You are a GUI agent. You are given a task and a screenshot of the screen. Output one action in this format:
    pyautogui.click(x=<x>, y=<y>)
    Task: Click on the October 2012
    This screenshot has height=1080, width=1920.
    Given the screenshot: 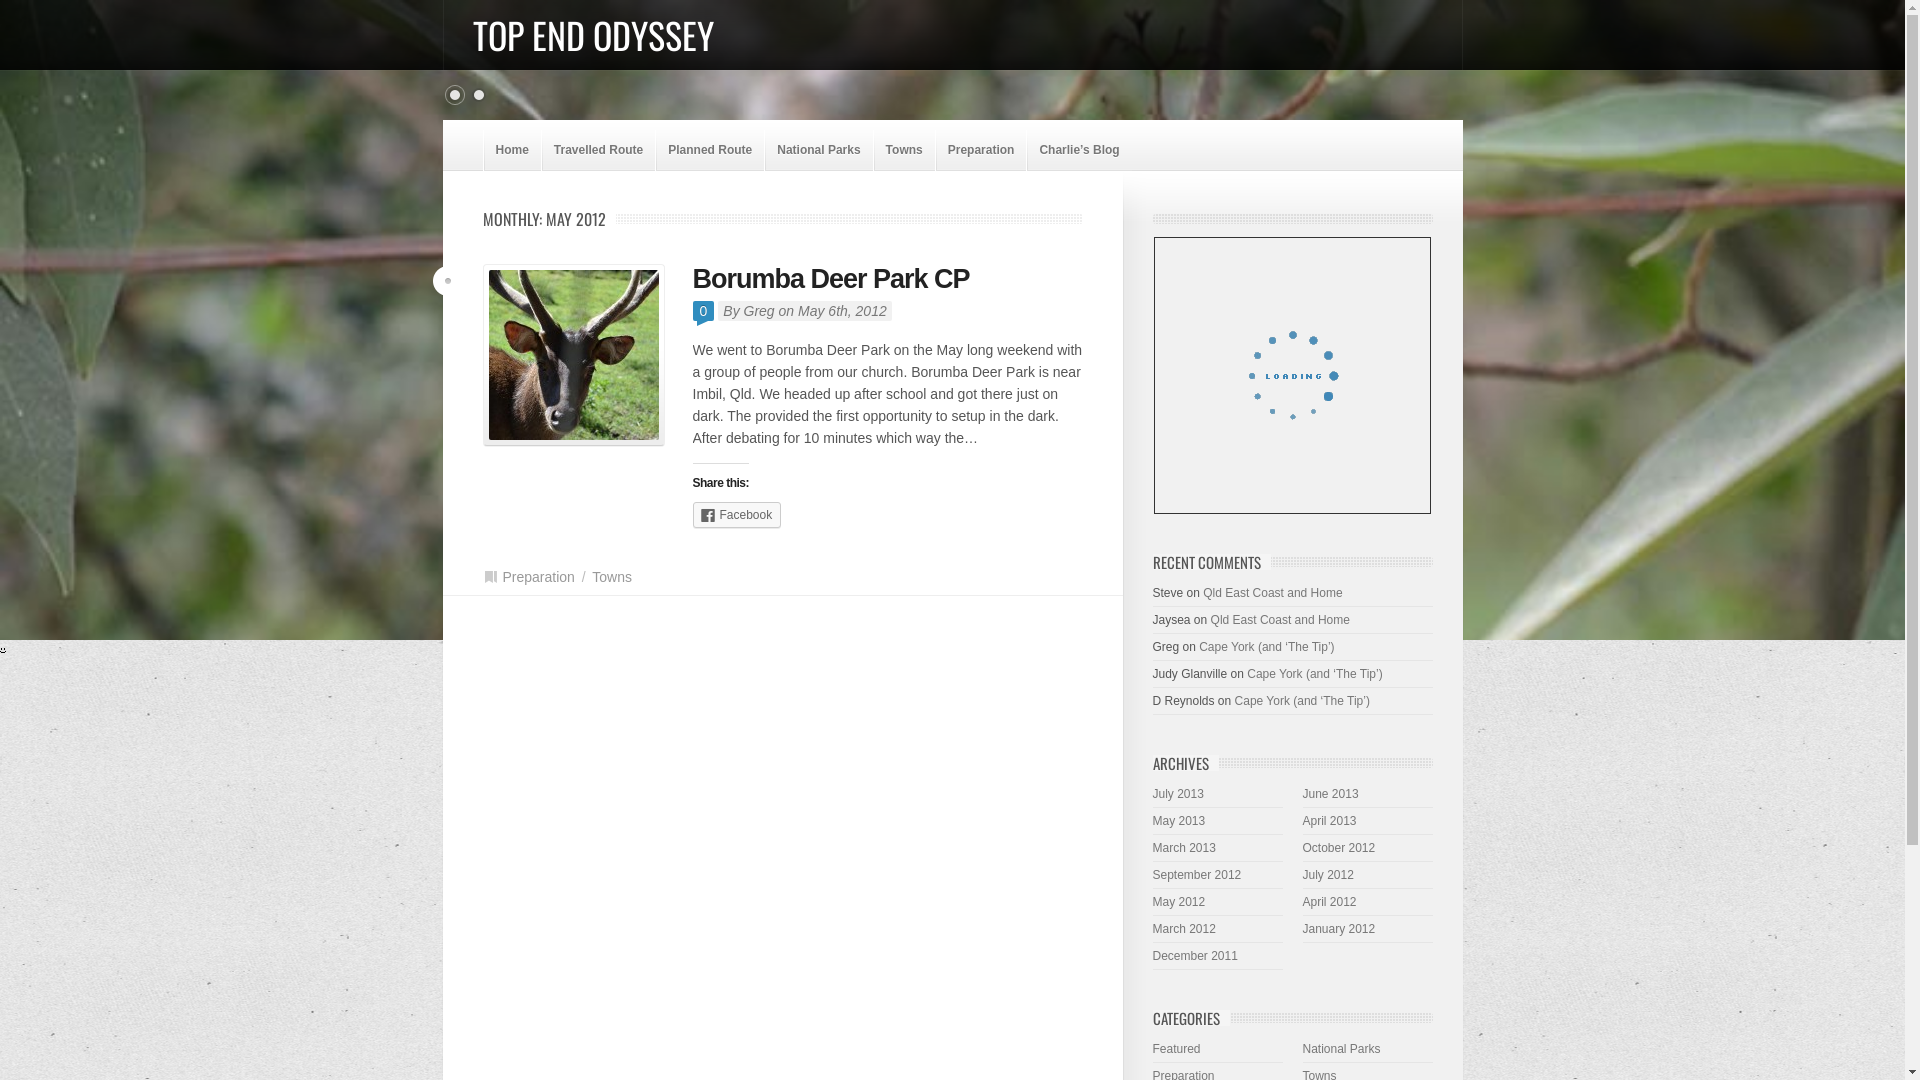 What is the action you would take?
    pyautogui.click(x=1338, y=848)
    